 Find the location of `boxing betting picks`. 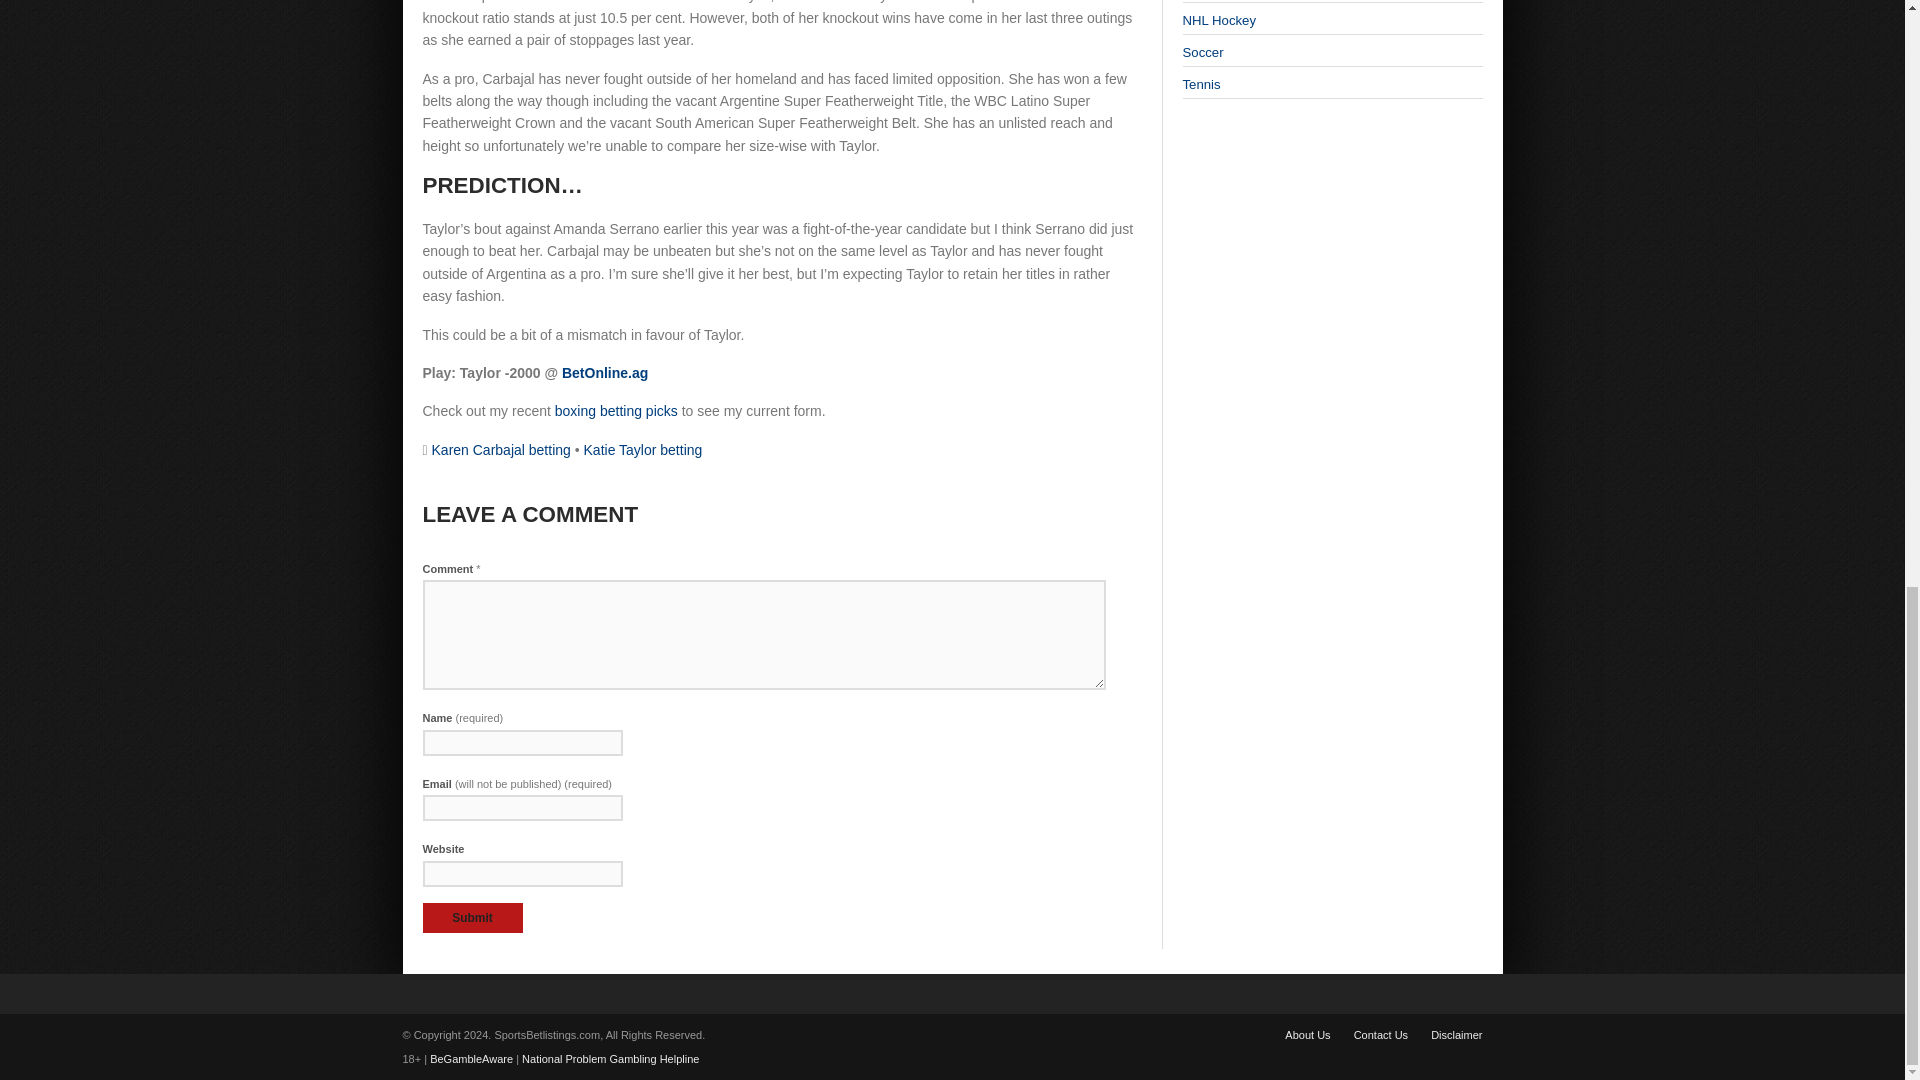

boxing betting picks is located at coordinates (616, 410).